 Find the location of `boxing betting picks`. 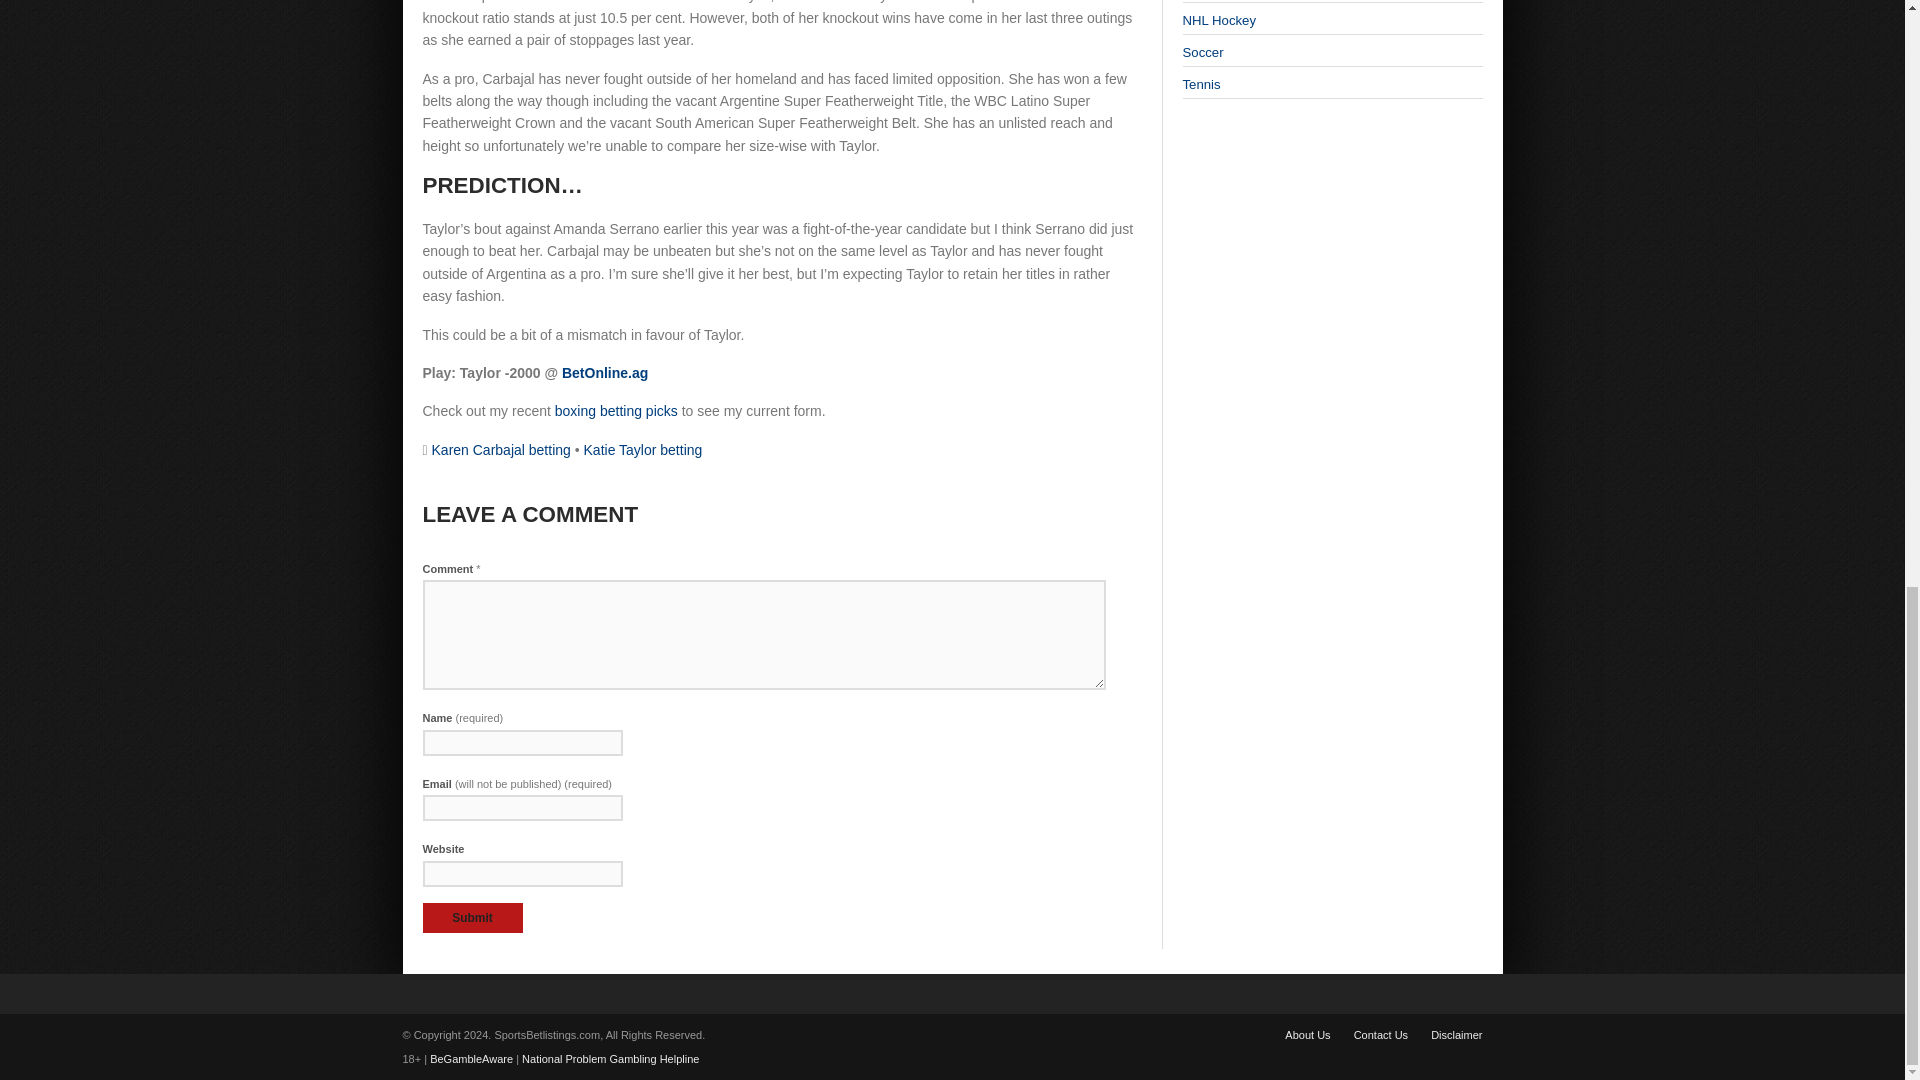

boxing betting picks is located at coordinates (616, 410).